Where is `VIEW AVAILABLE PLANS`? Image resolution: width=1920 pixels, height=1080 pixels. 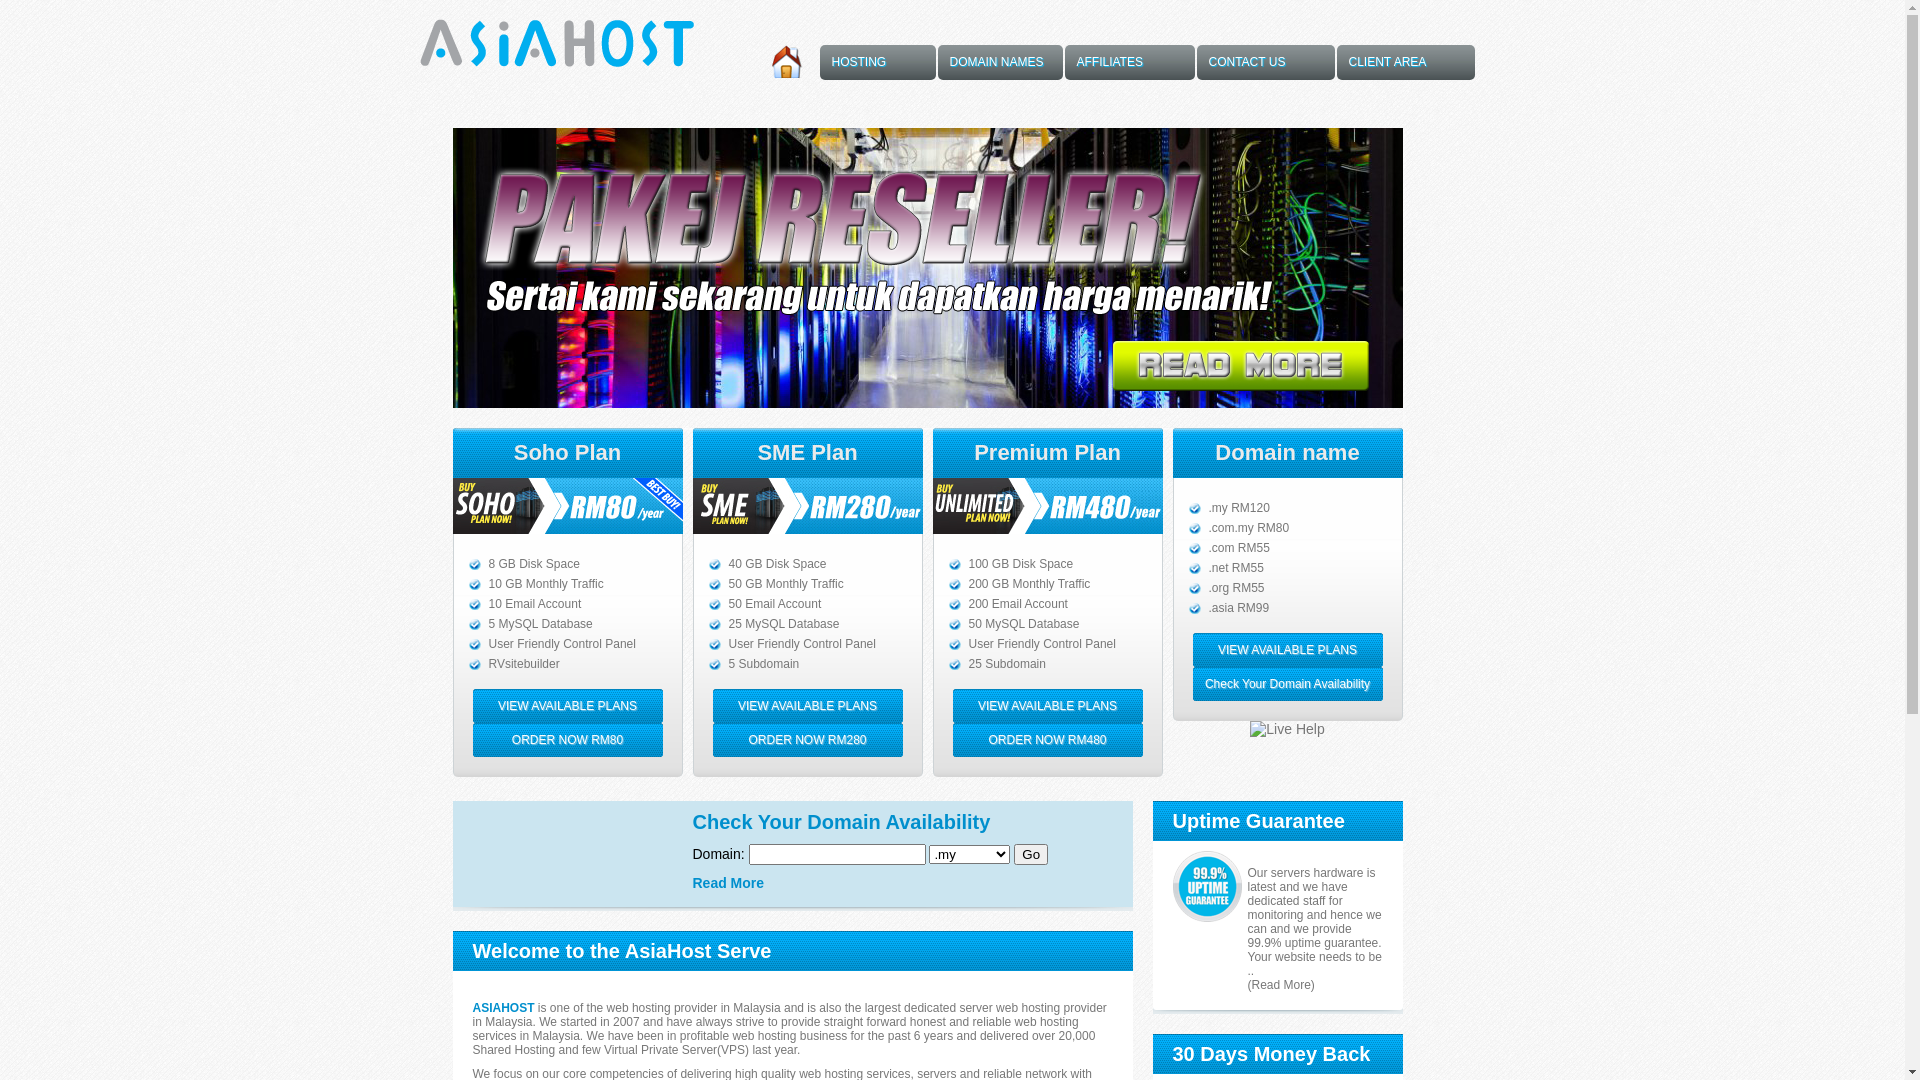
VIEW AVAILABLE PLANS is located at coordinates (567, 706).